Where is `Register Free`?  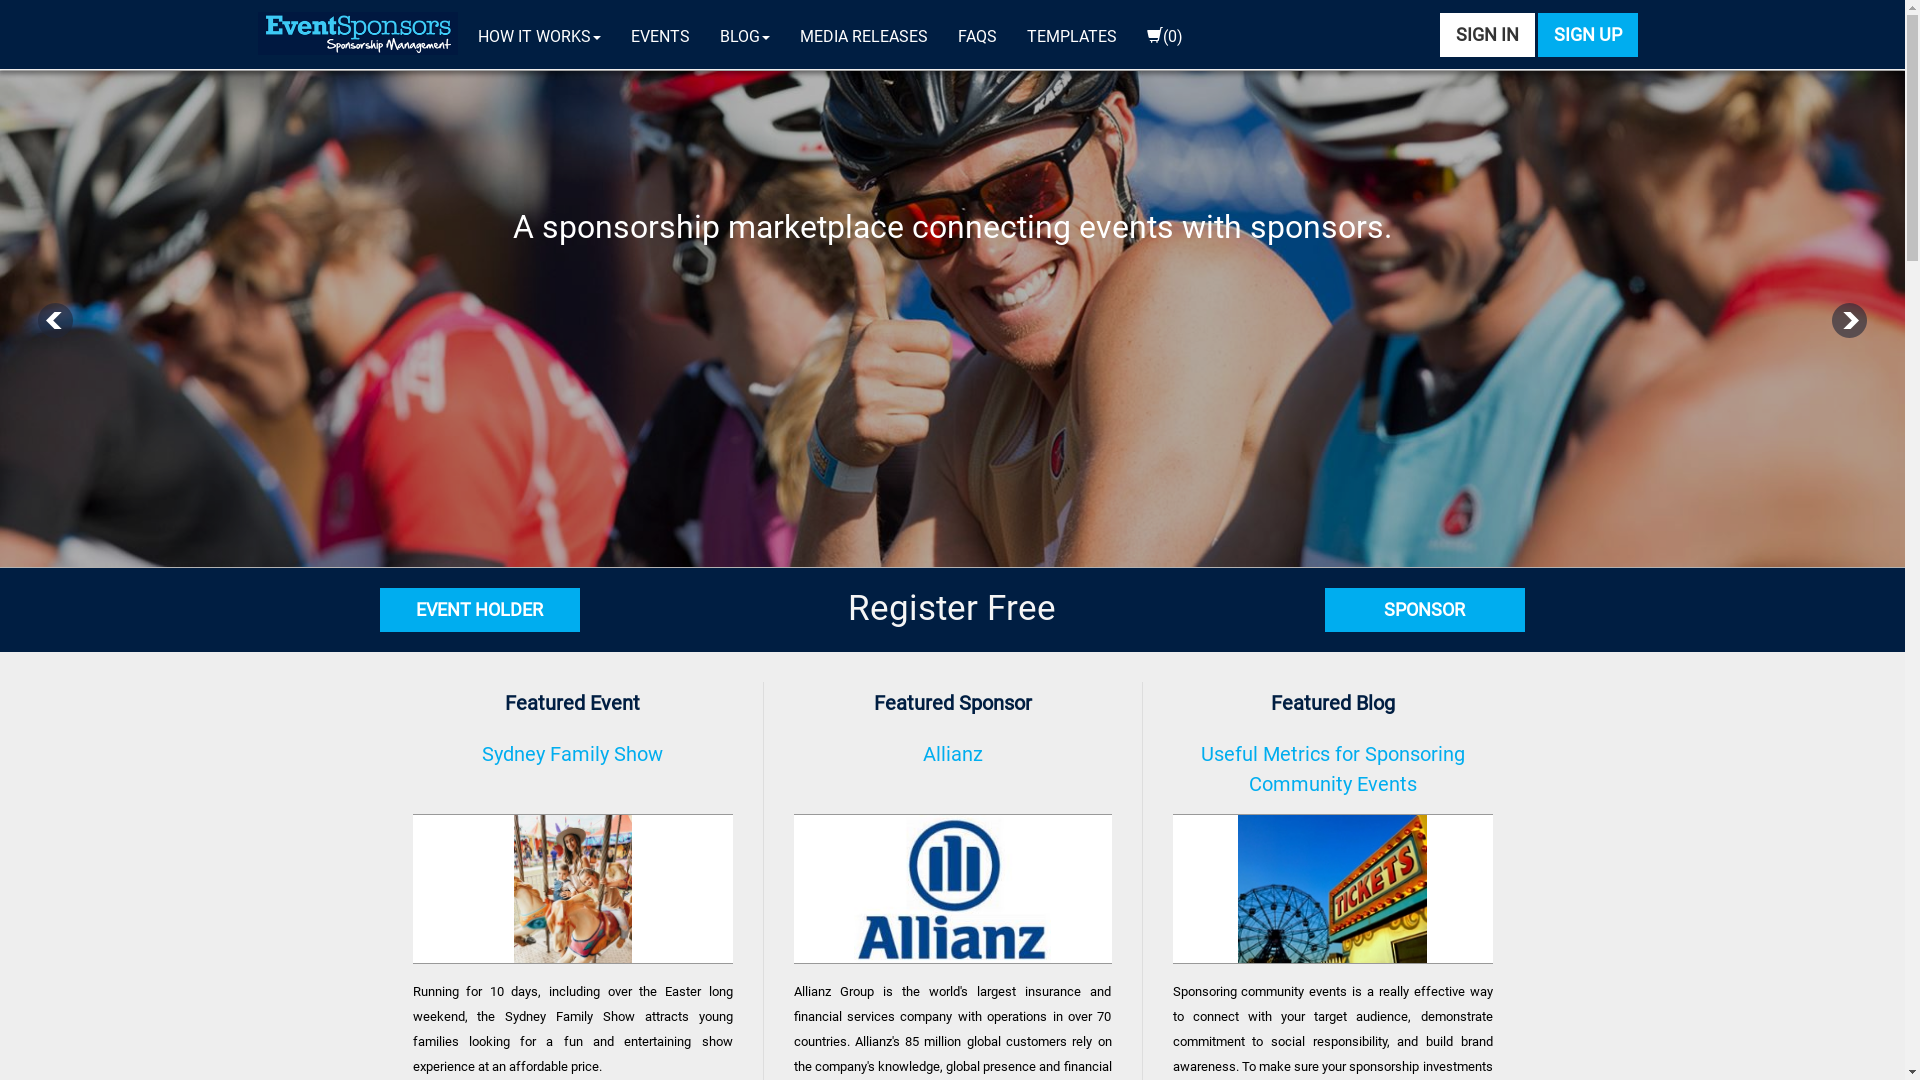 Register Free is located at coordinates (952, 609).